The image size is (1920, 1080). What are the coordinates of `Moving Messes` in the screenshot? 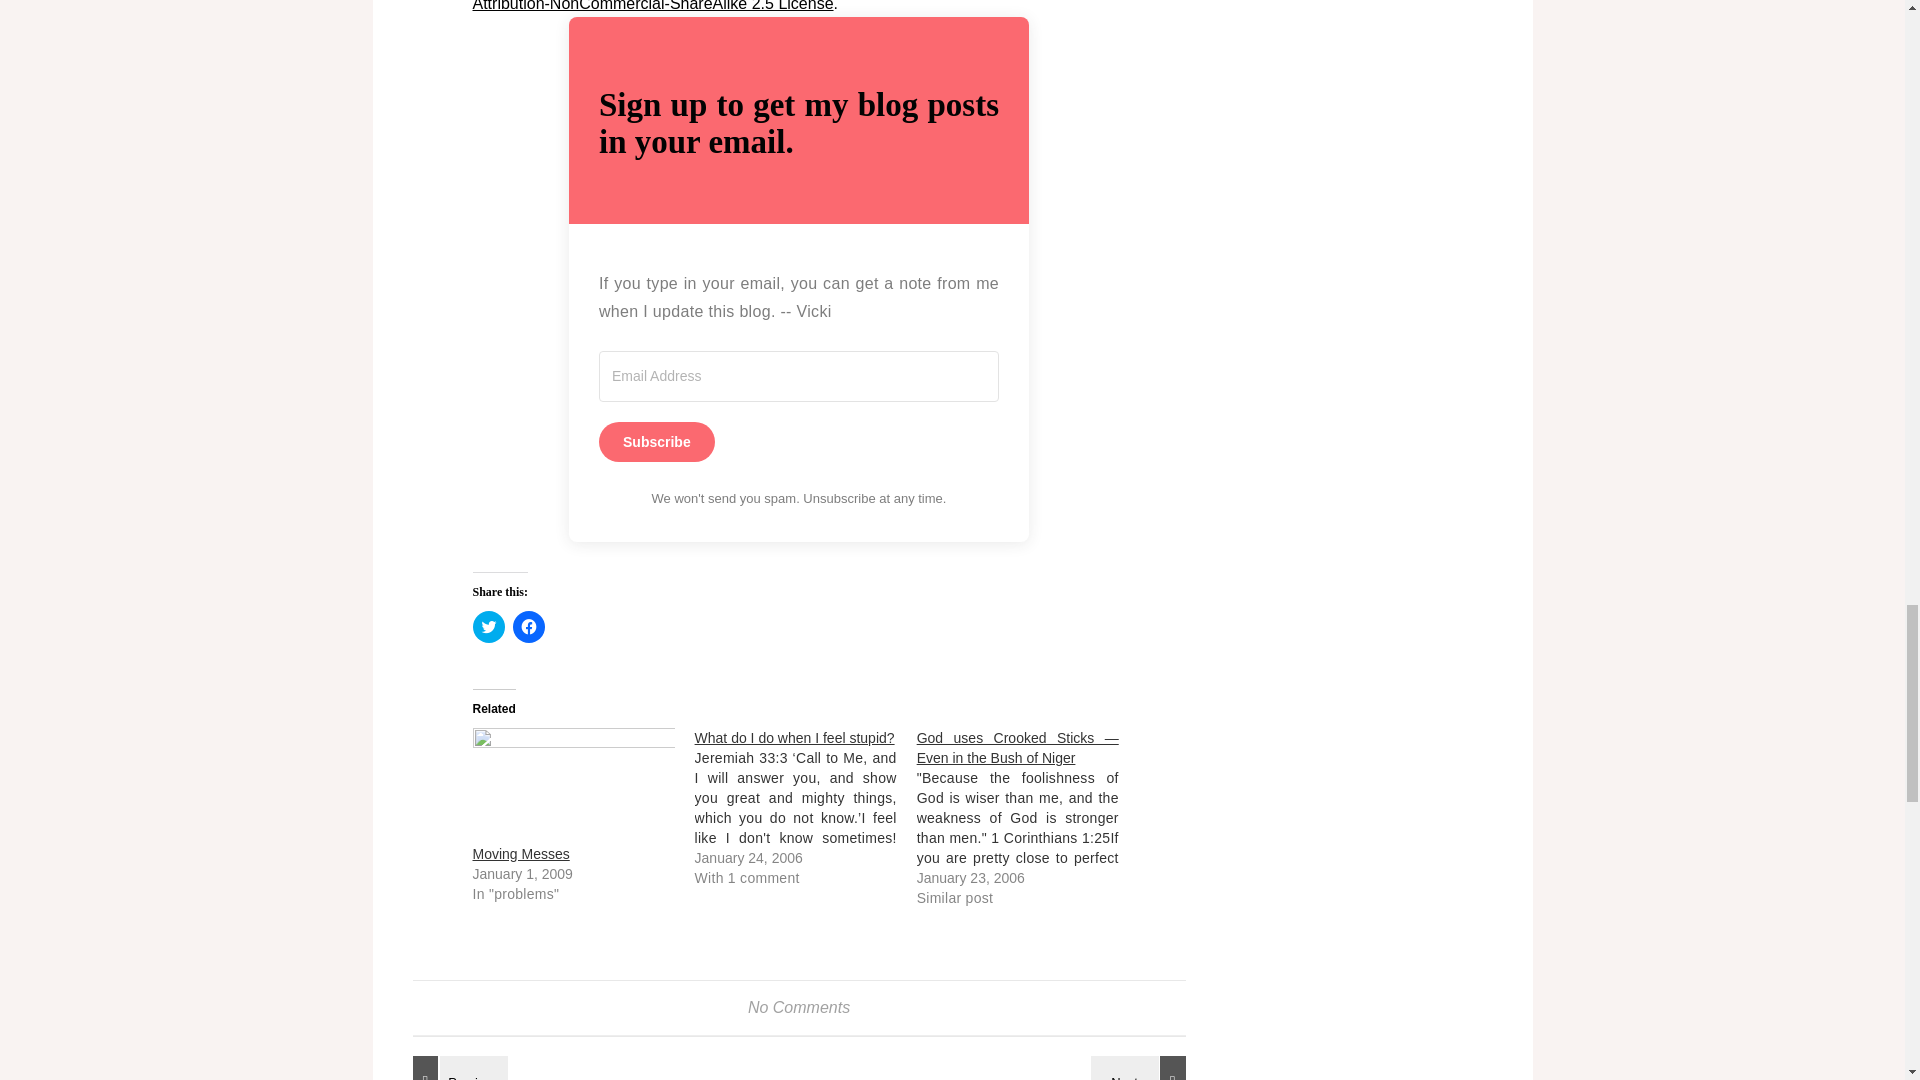 It's located at (572, 785).